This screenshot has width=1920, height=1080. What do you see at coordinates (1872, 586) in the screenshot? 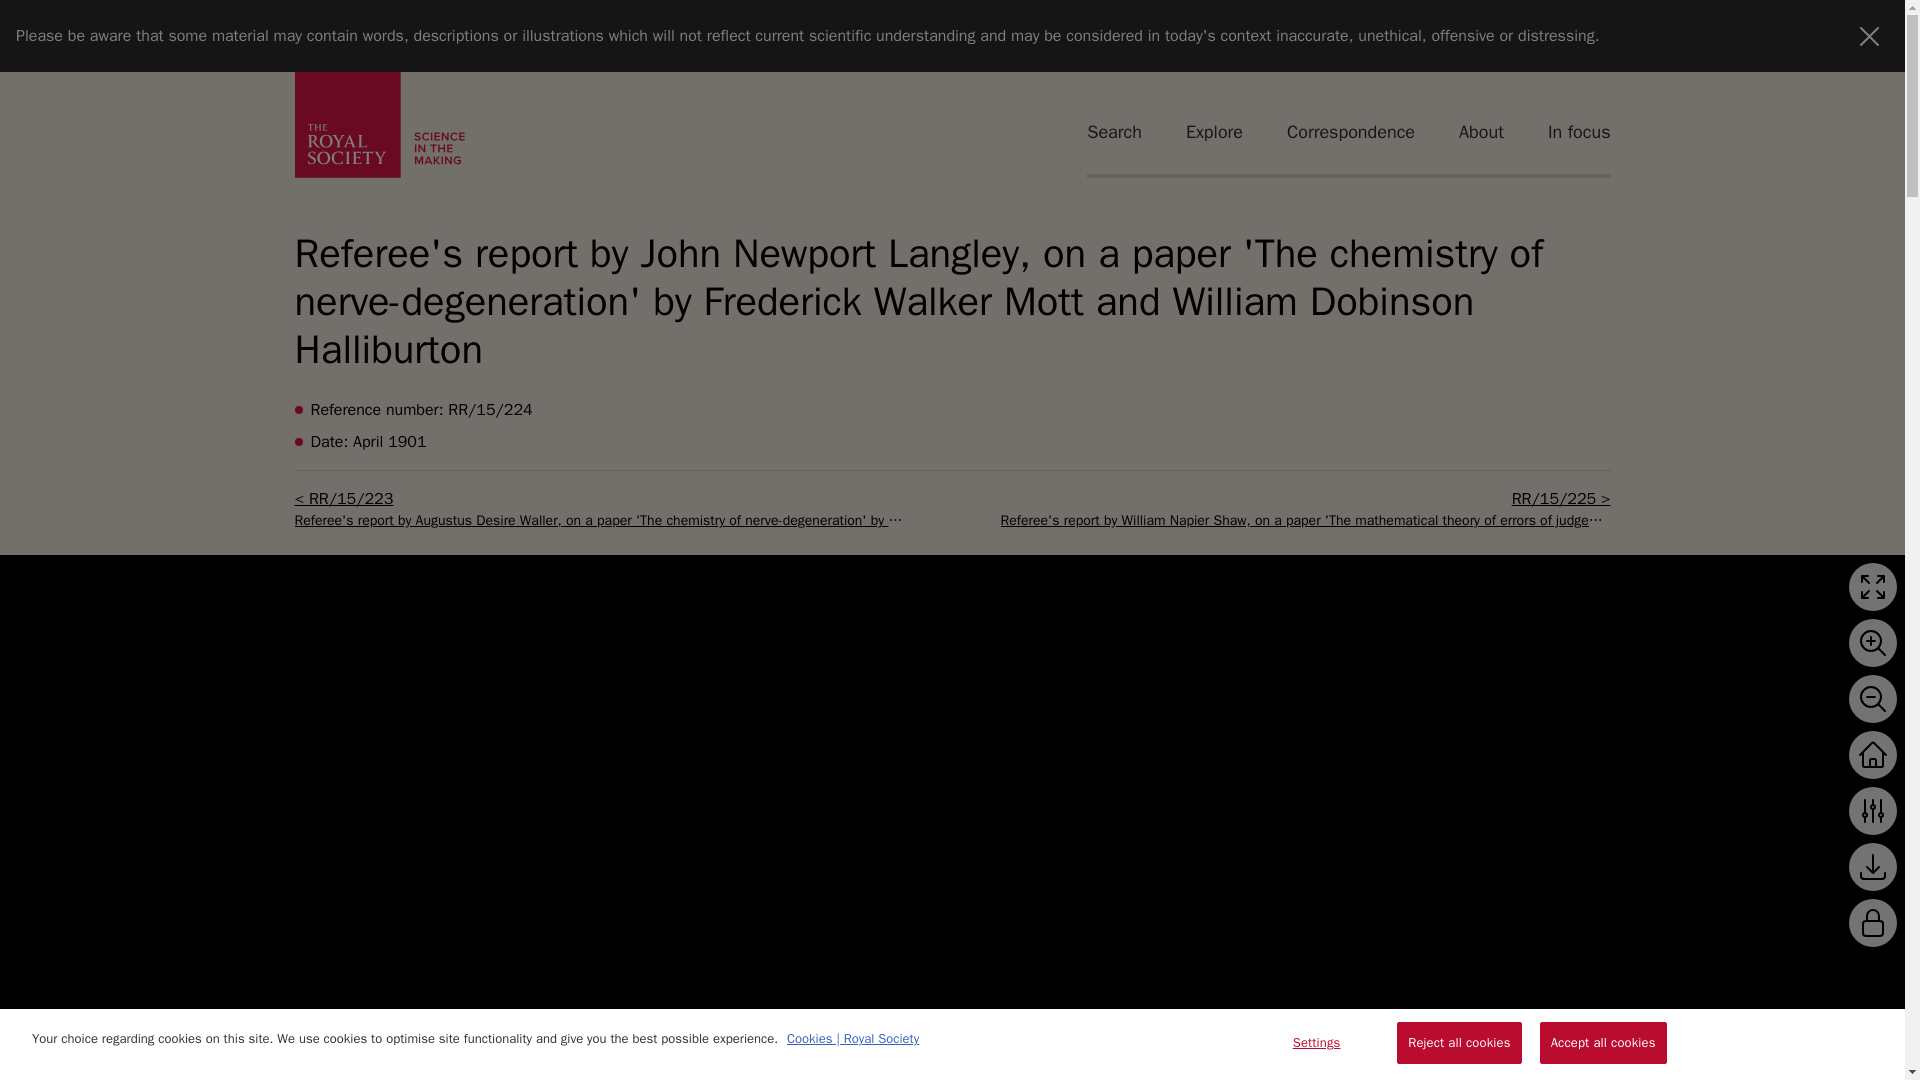
I see `Toggle full screen` at bounding box center [1872, 586].